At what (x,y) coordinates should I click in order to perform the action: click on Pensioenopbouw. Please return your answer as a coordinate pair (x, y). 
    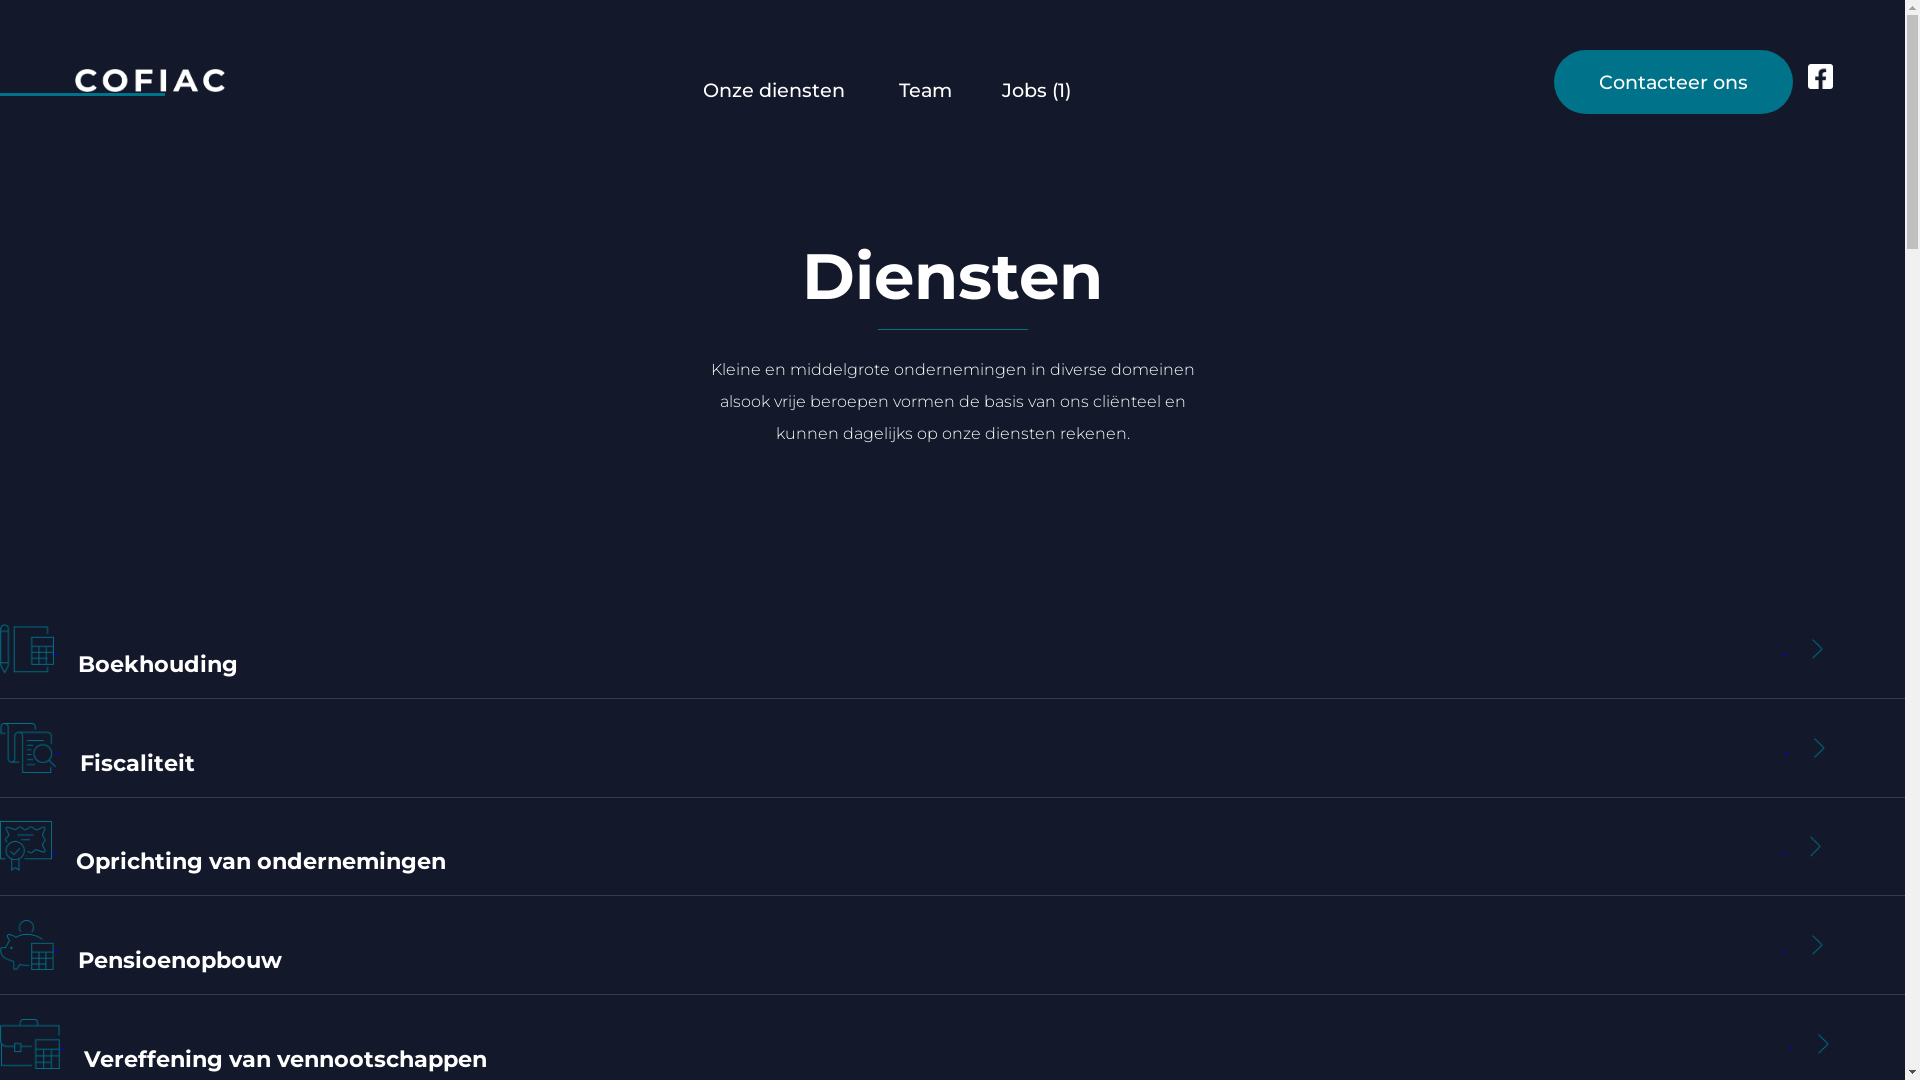
    Looking at the image, I should click on (952, 946).